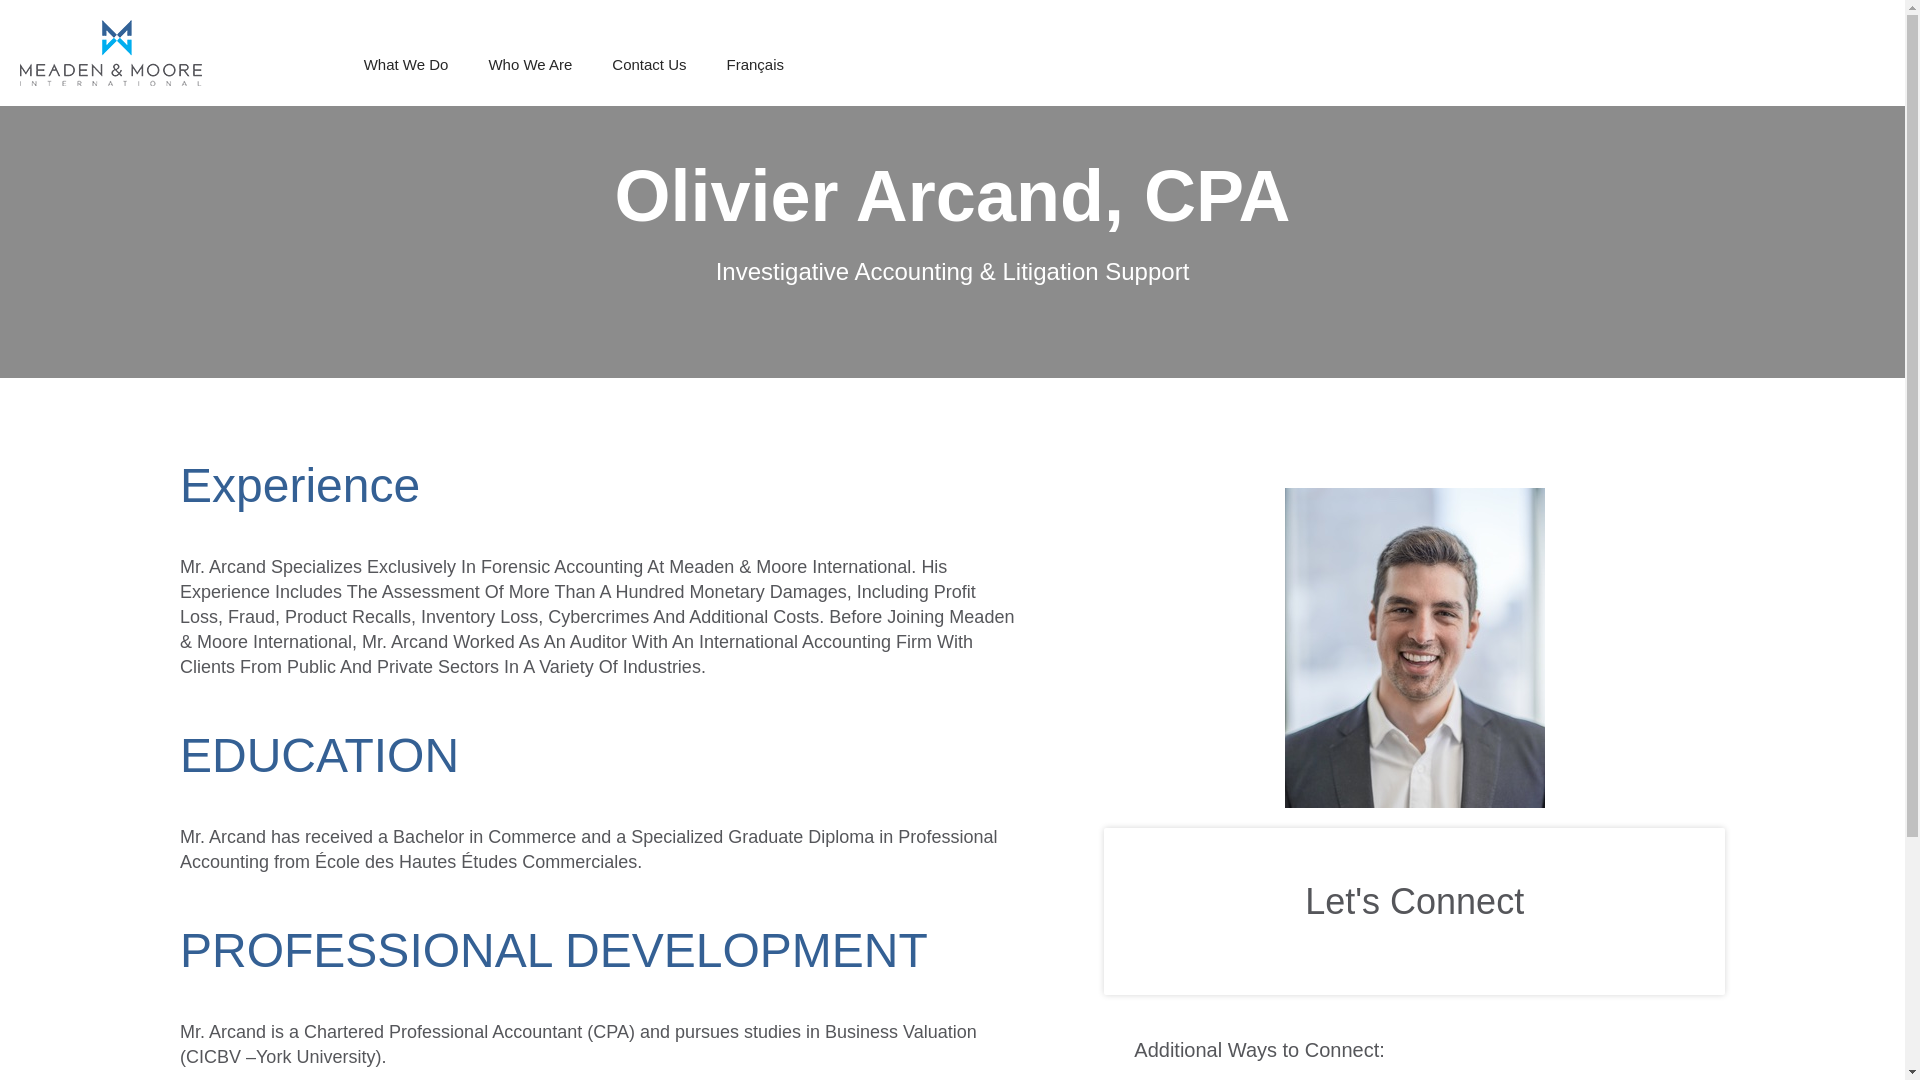 This screenshot has height=1080, width=1920. I want to click on Who We Are, so click(530, 64).